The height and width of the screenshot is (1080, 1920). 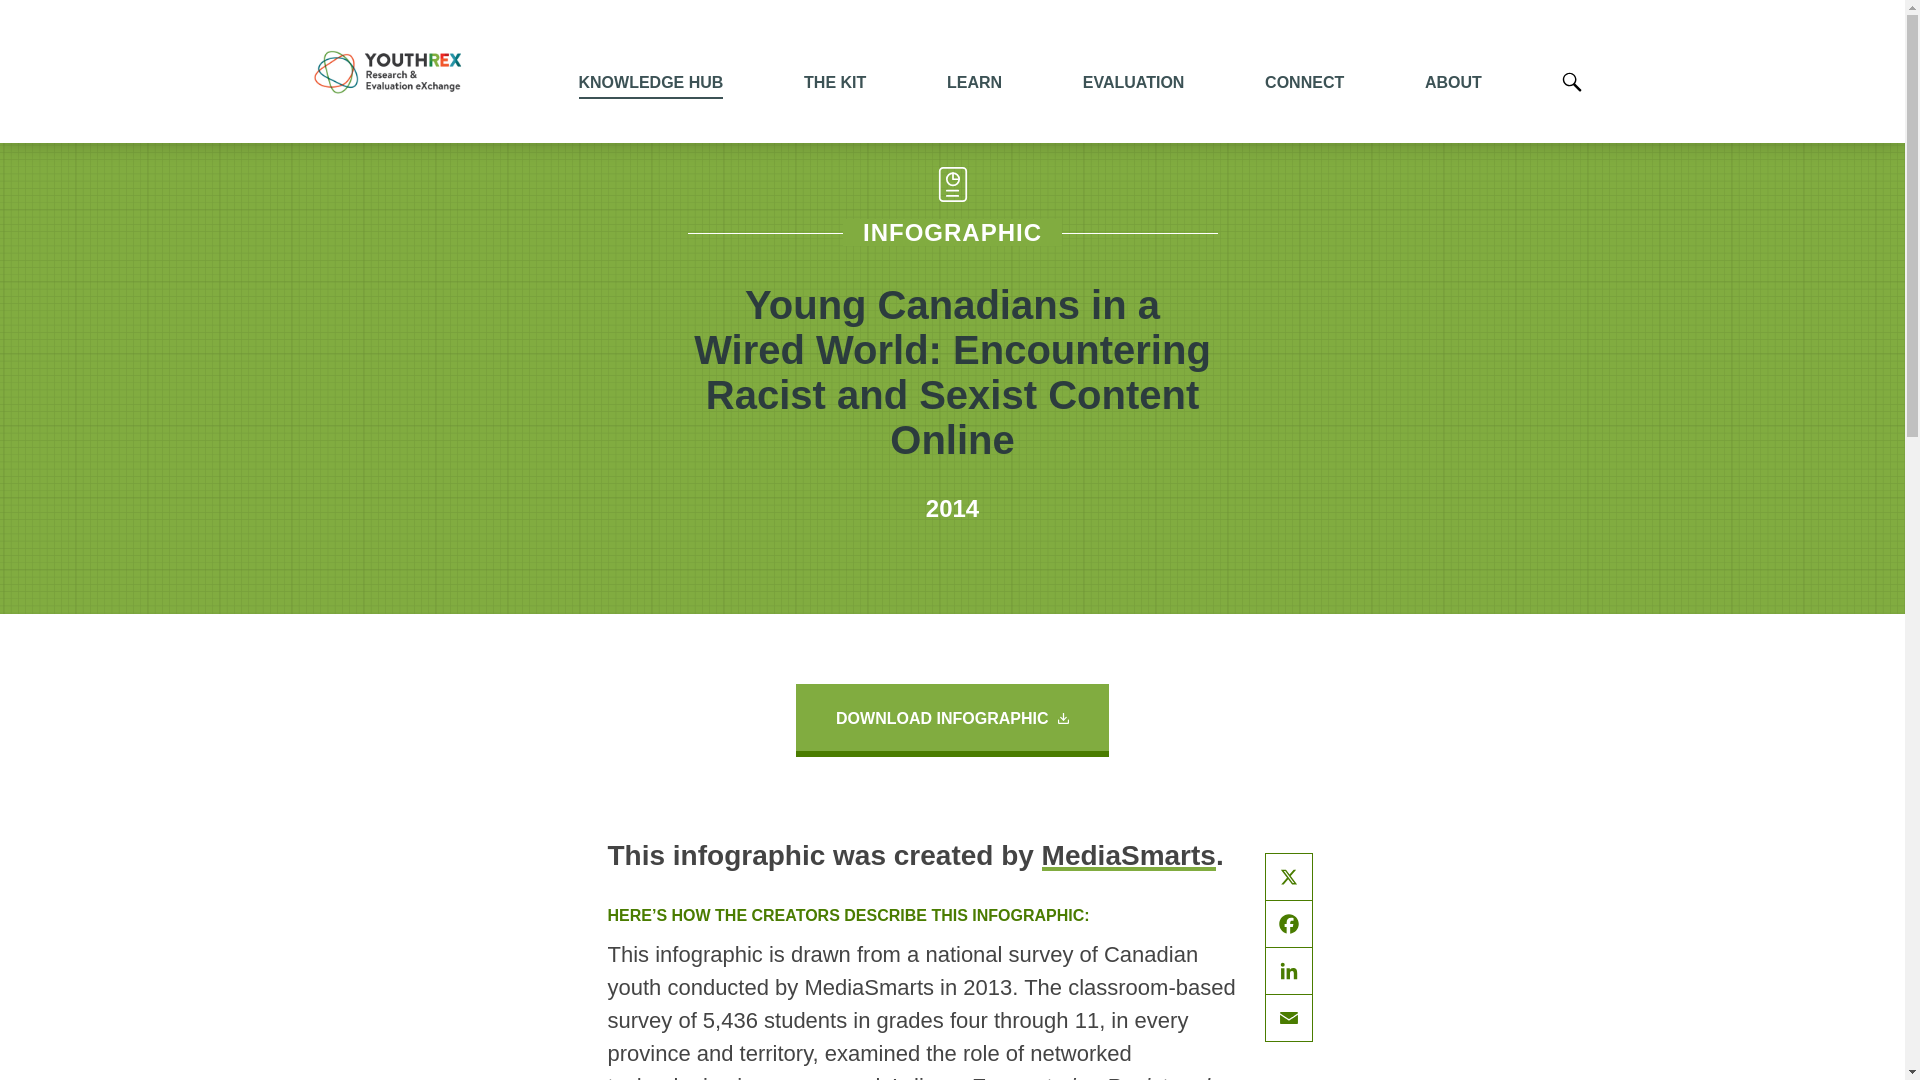 What do you see at coordinates (1288, 924) in the screenshot?
I see `Facebook` at bounding box center [1288, 924].